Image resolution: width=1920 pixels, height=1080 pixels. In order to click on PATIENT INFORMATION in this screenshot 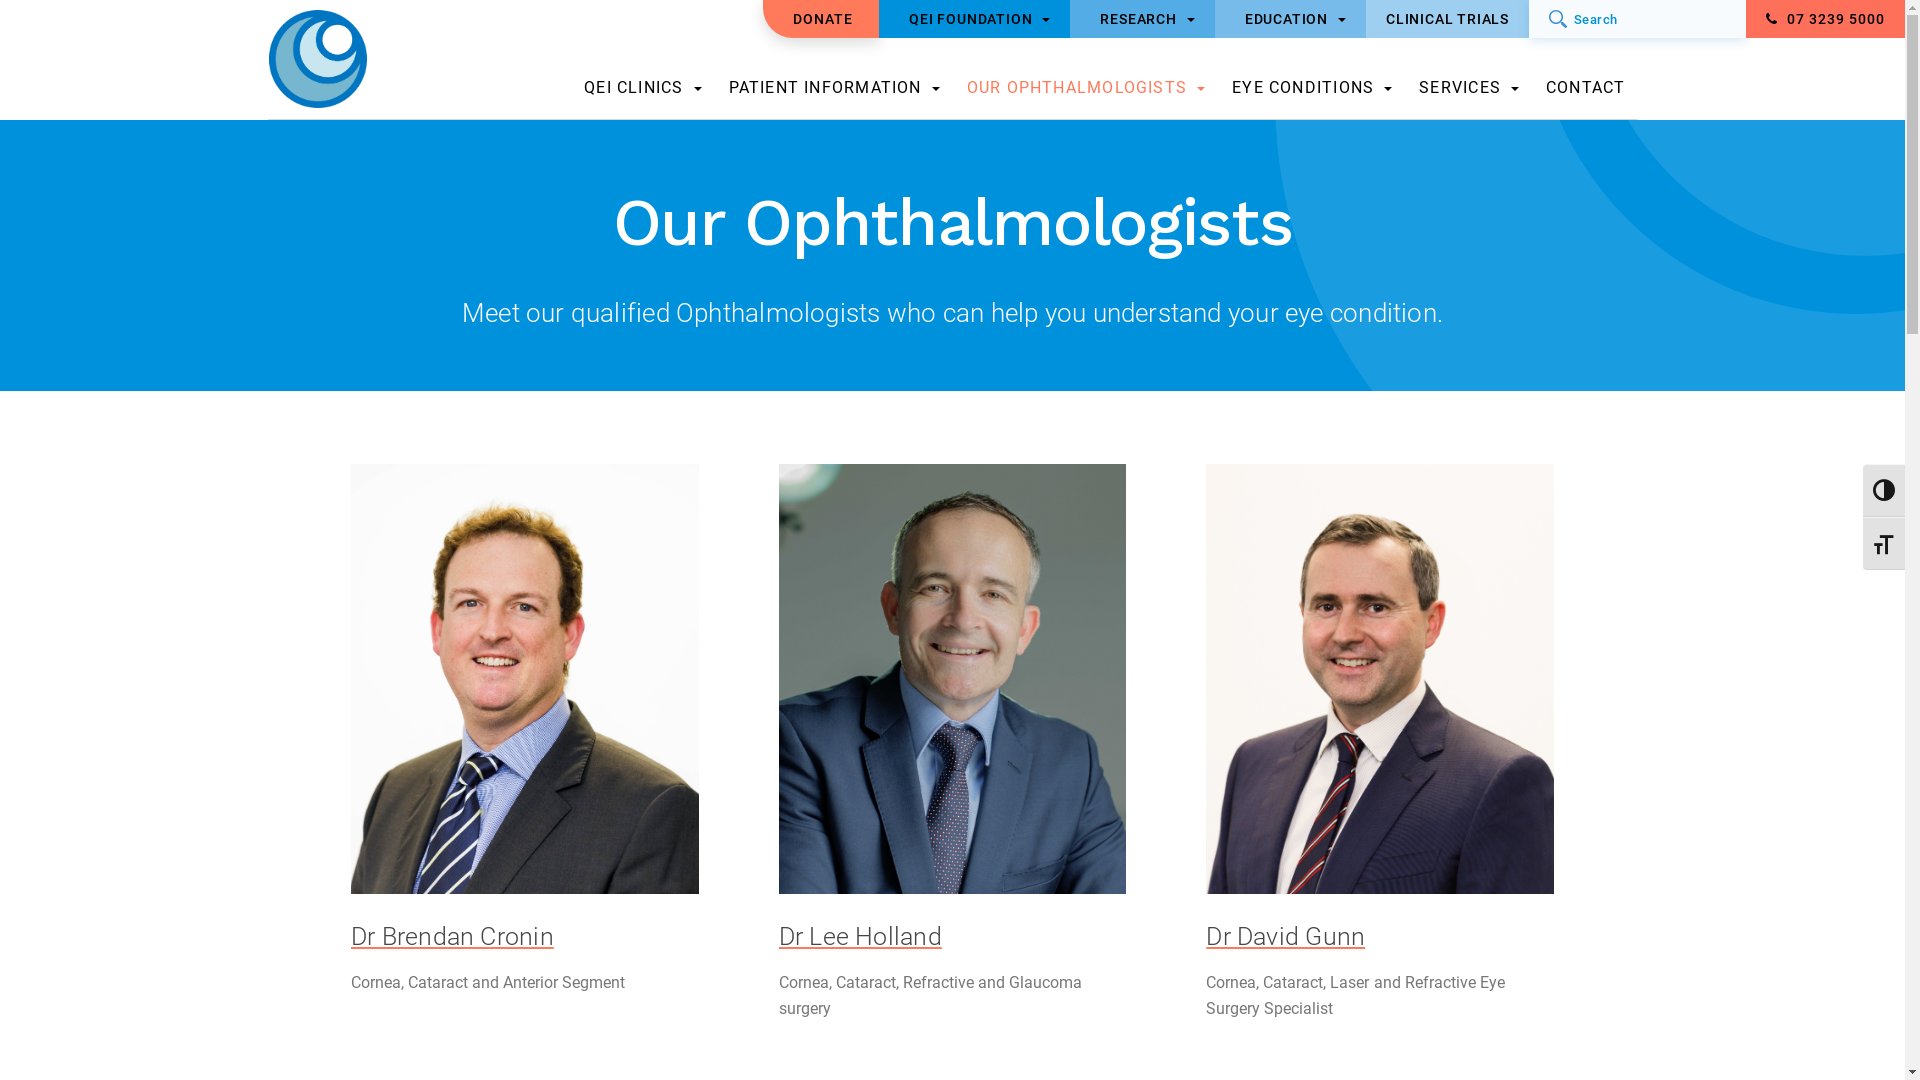, I will do `click(834, 94)`.